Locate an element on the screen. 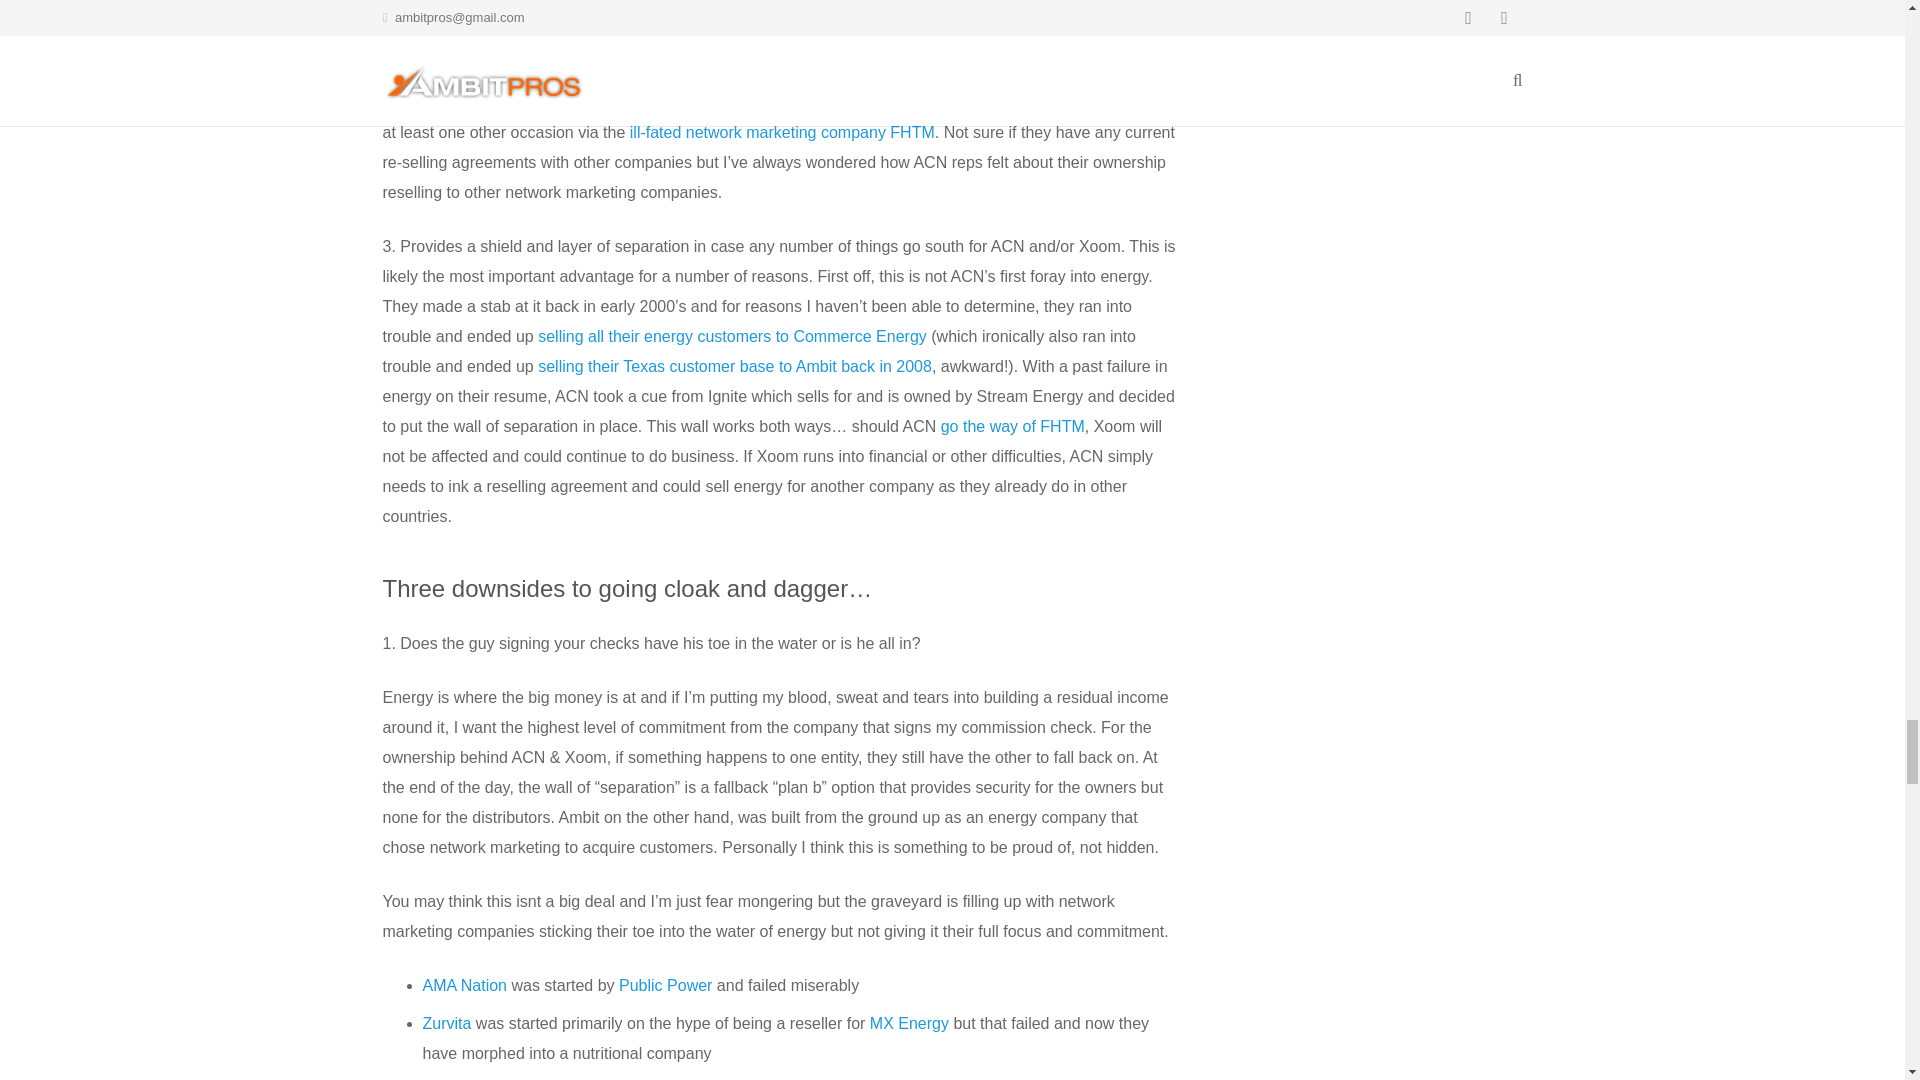 This screenshot has width=1920, height=1080. MX Energy is located at coordinates (908, 1024).